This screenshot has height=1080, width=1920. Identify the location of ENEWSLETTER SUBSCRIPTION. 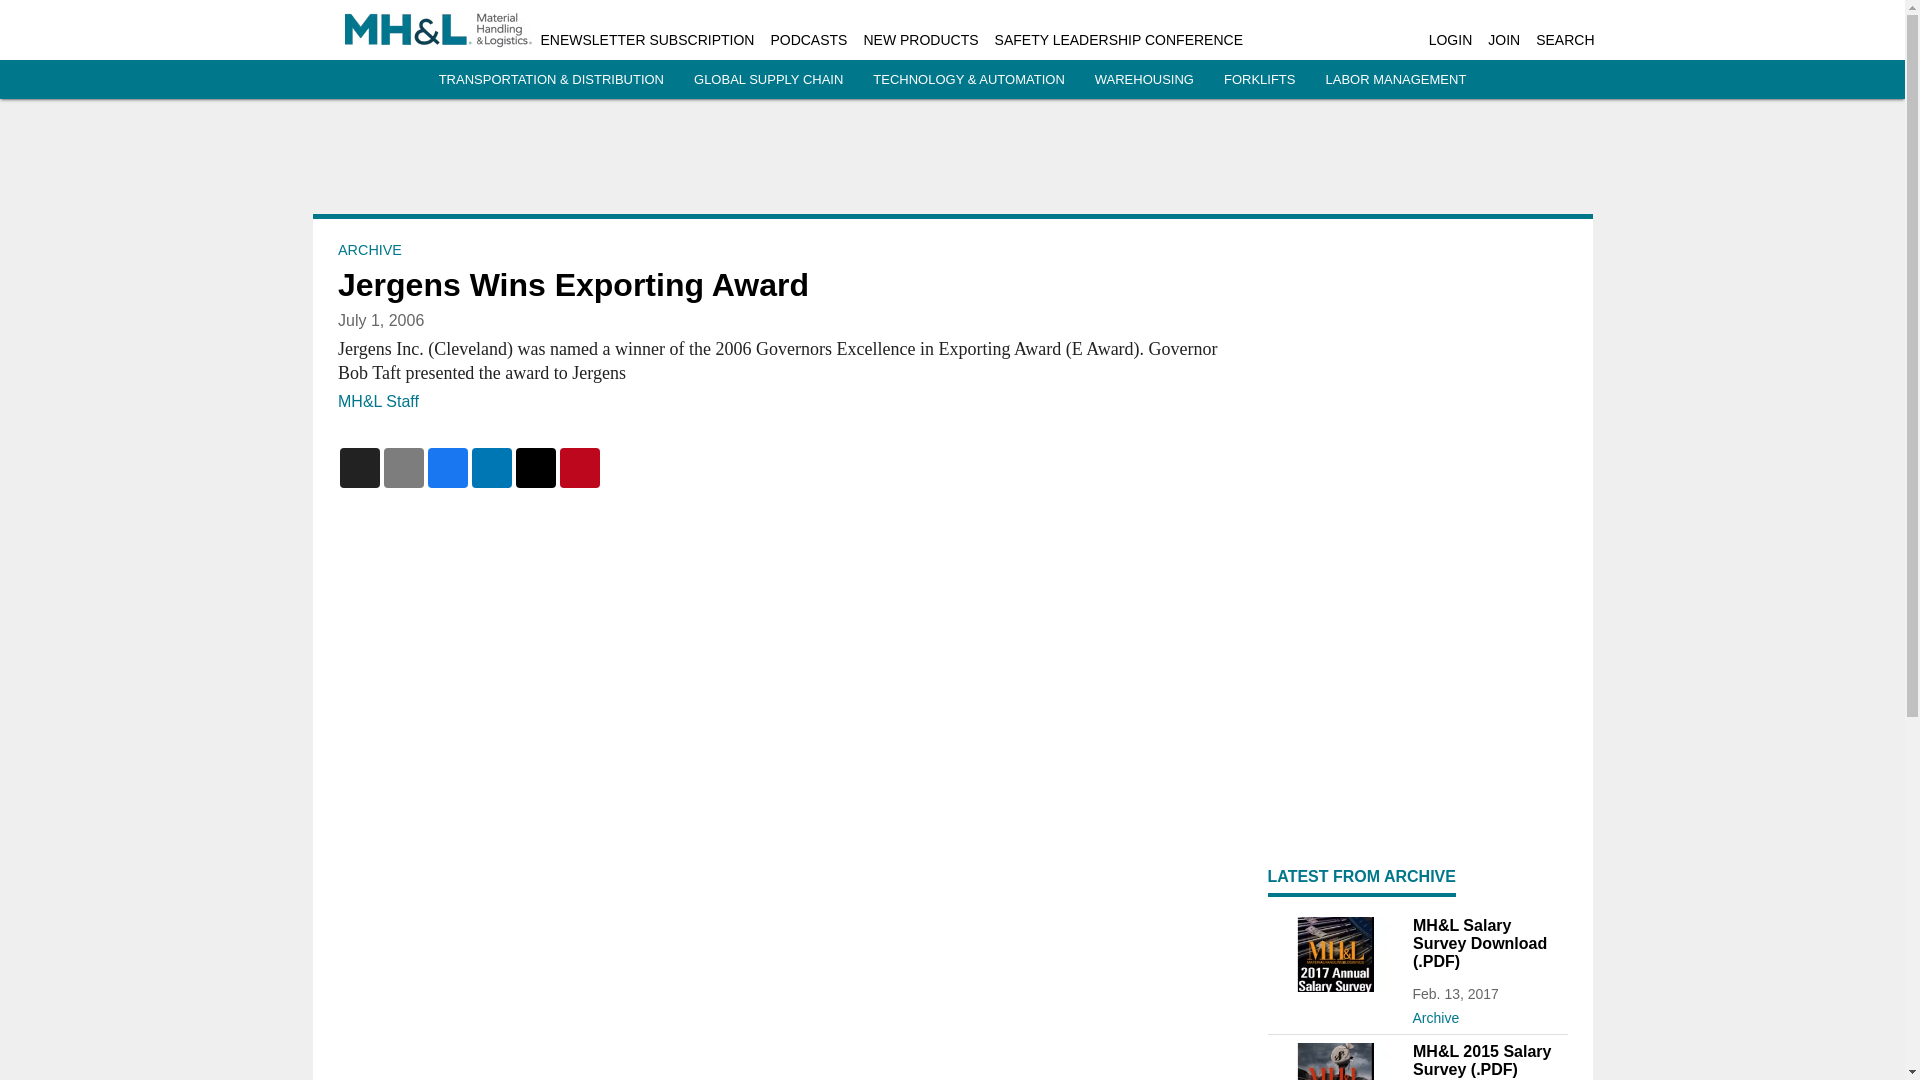
(646, 40).